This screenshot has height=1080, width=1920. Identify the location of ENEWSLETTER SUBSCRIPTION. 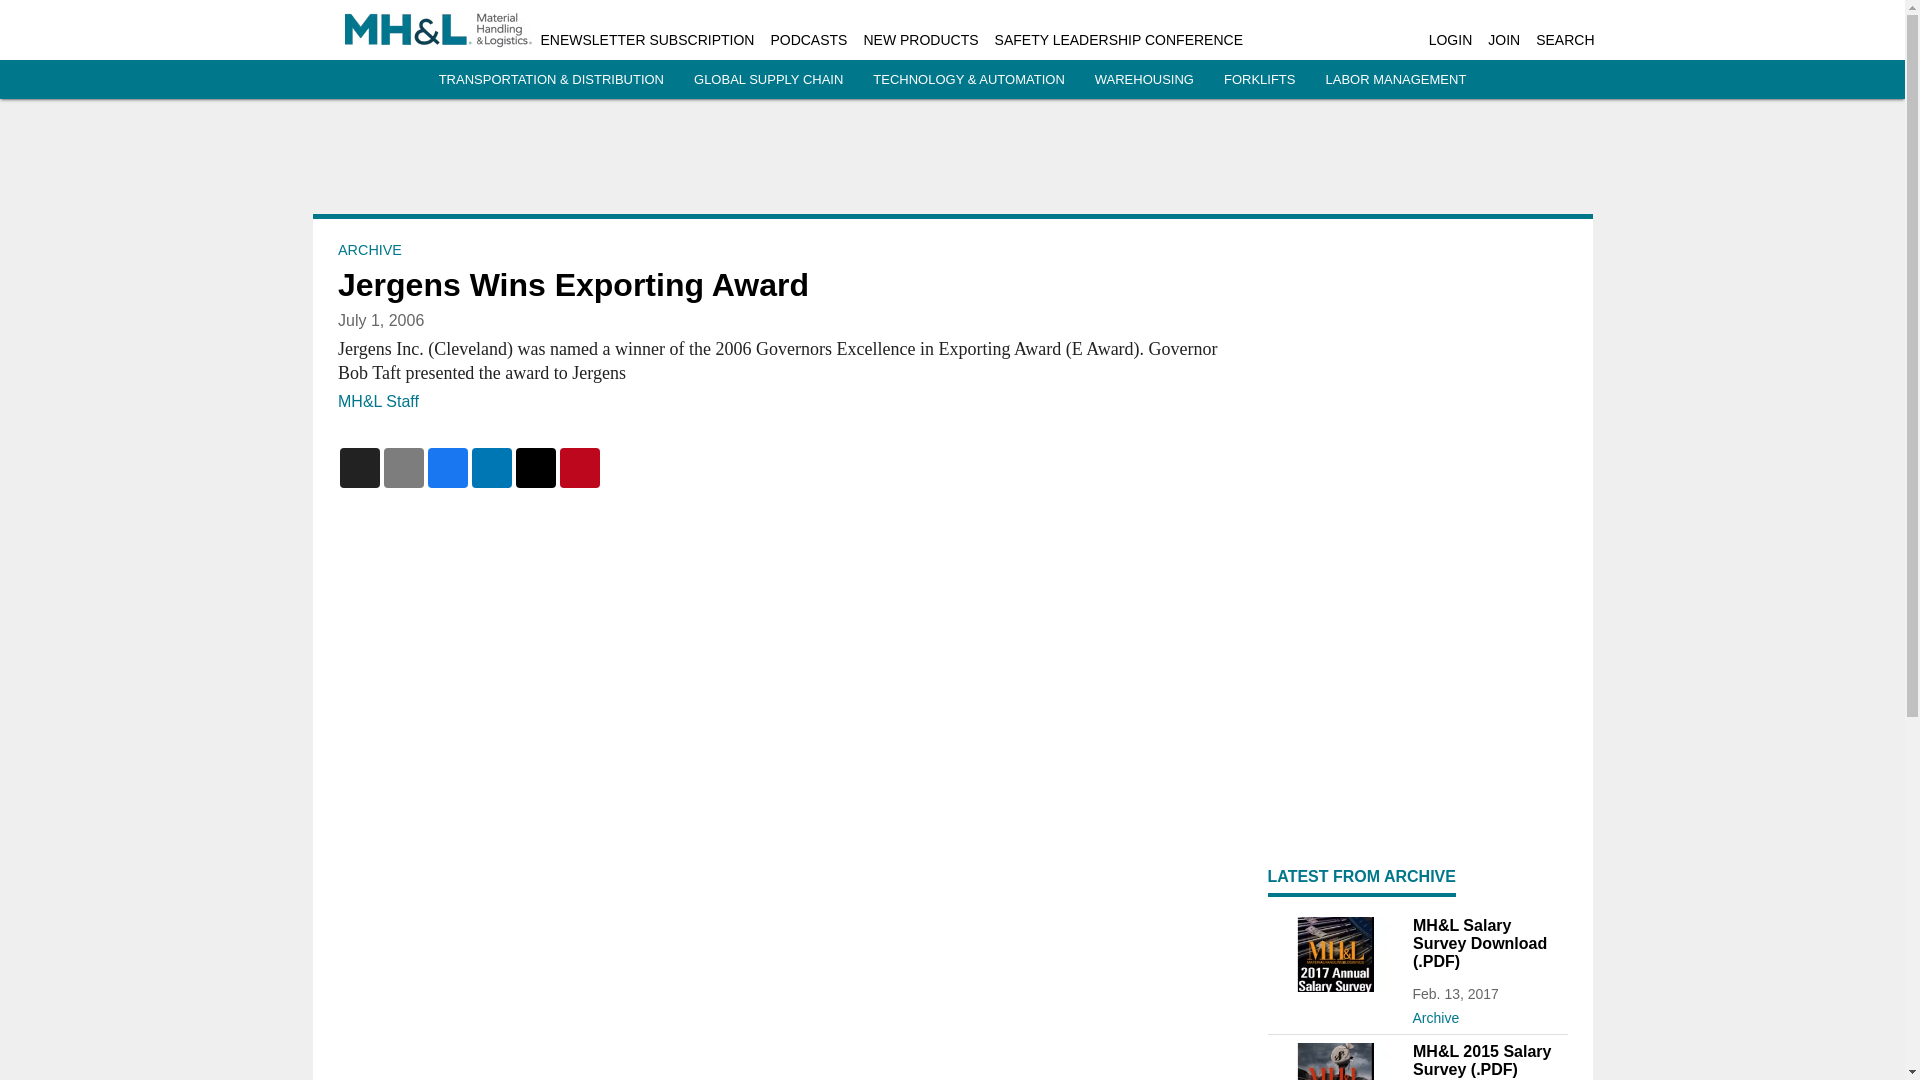
(646, 40).